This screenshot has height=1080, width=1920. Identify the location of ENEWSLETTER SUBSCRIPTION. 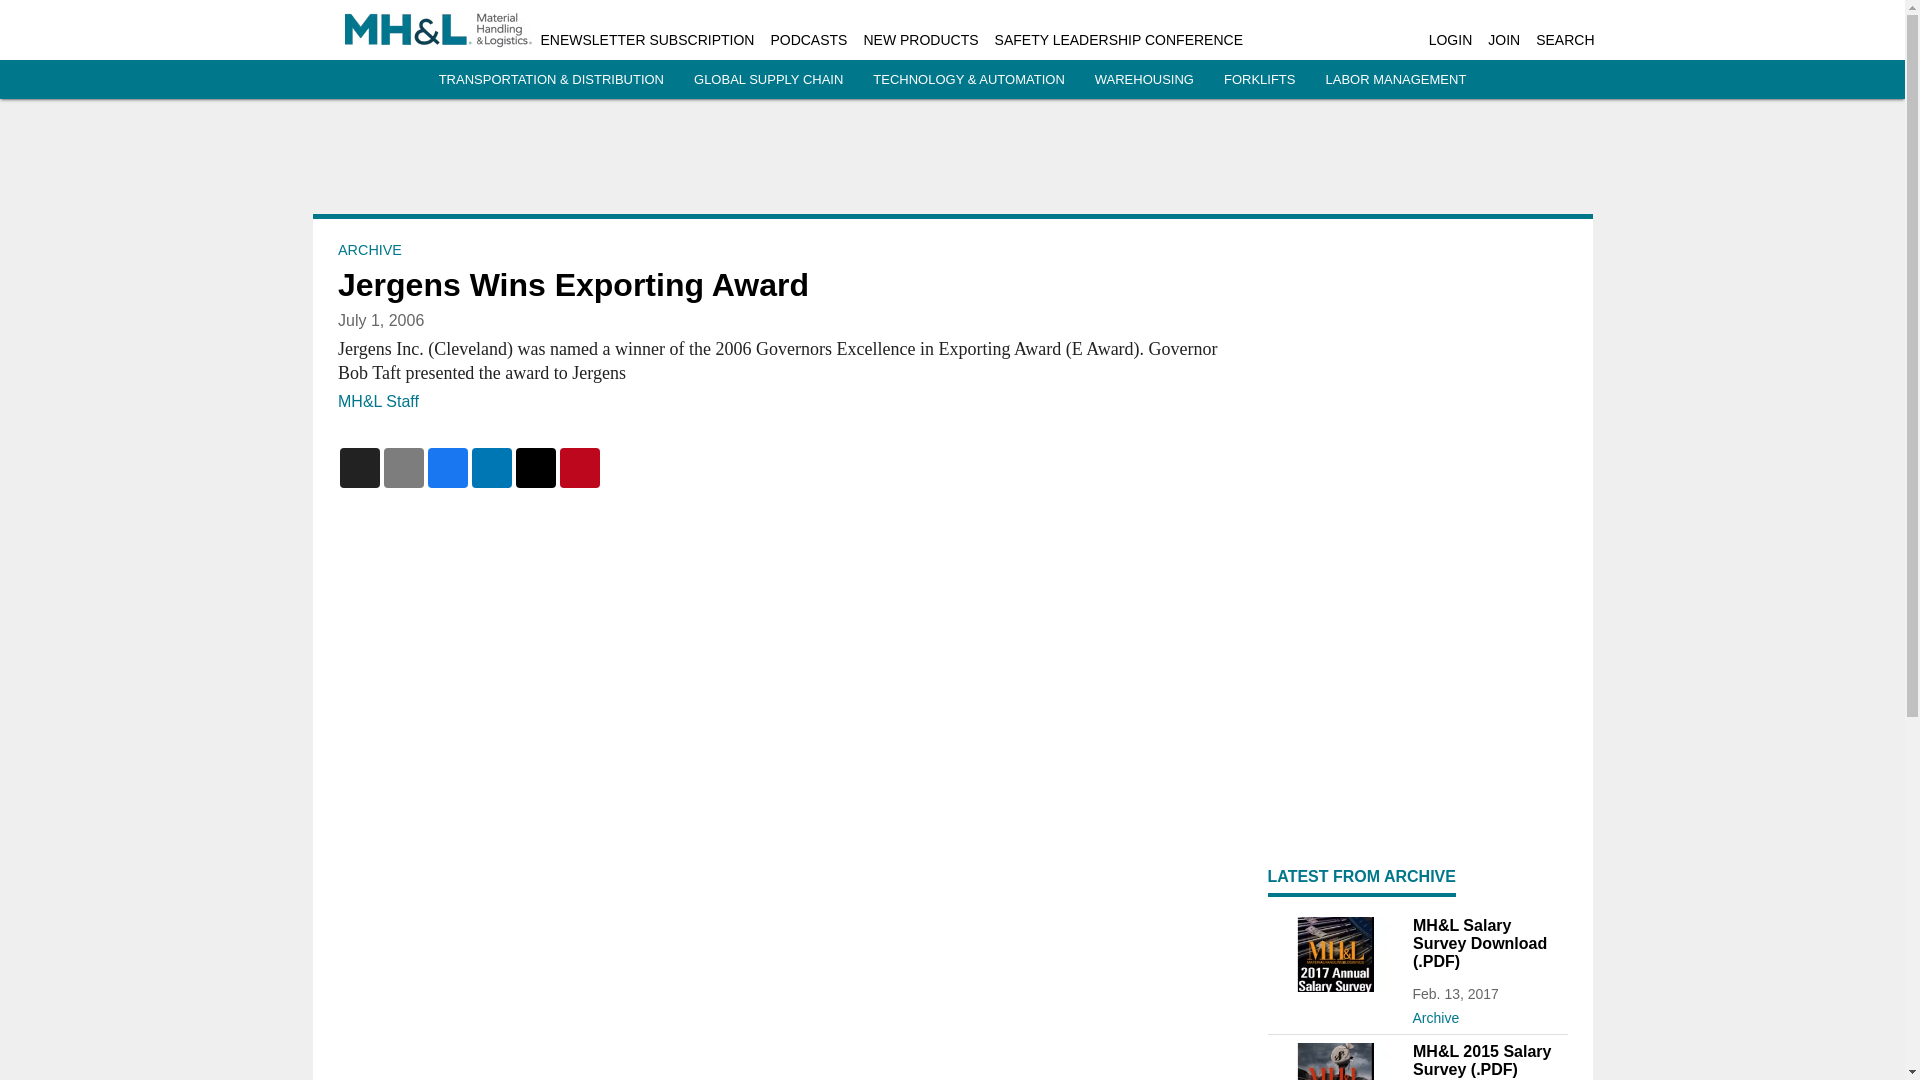
(646, 40).